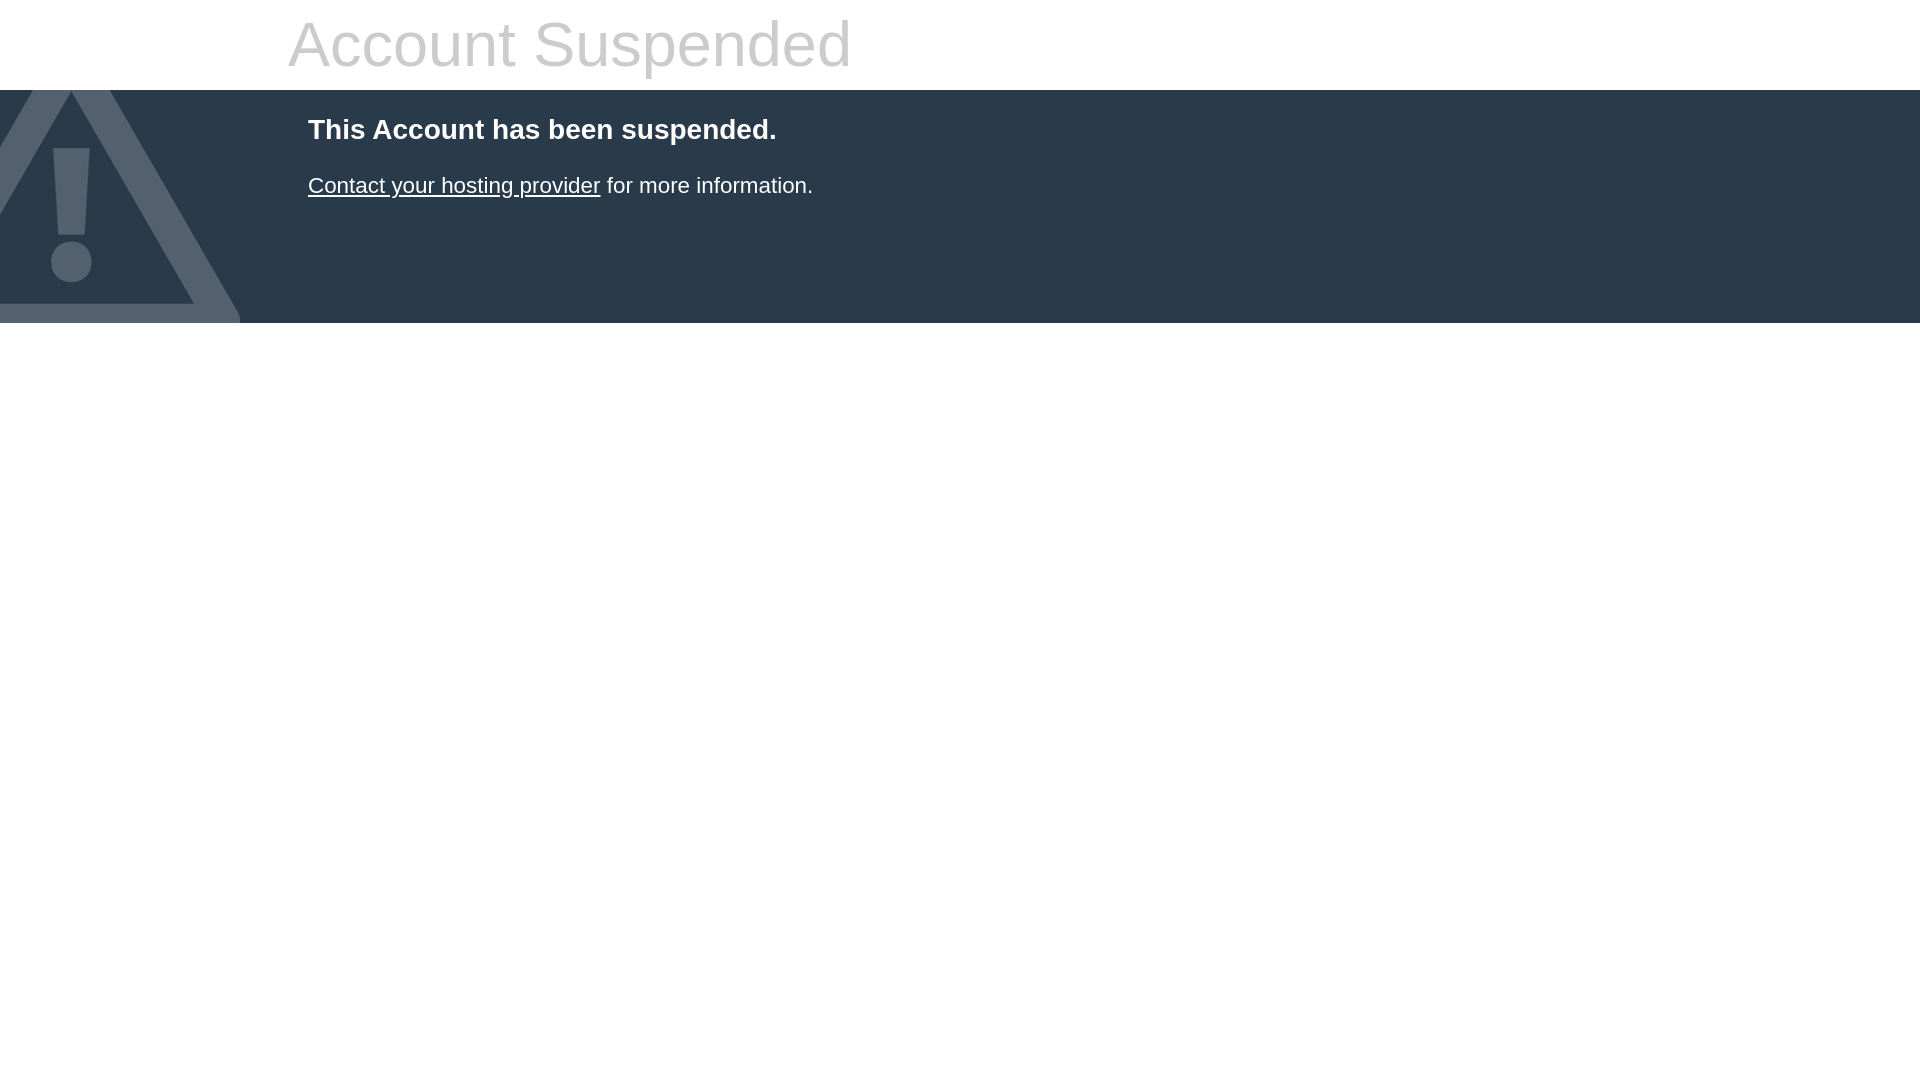 The height and width of the screenshot is (1080, 1920). Describe the element at coordinates (453, 184) in the screenshot. I see `Contact your hosting provider` at that location.